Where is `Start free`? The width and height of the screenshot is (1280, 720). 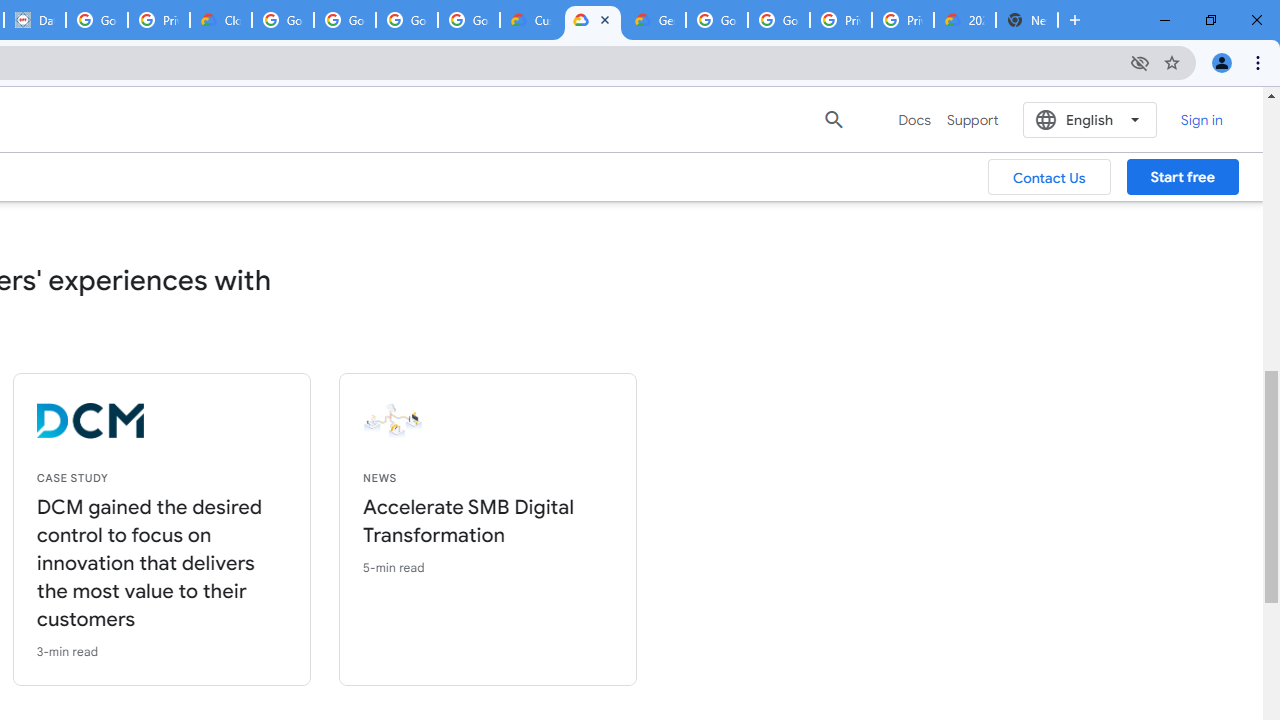
Start free is located at coordinates (1182, 177).